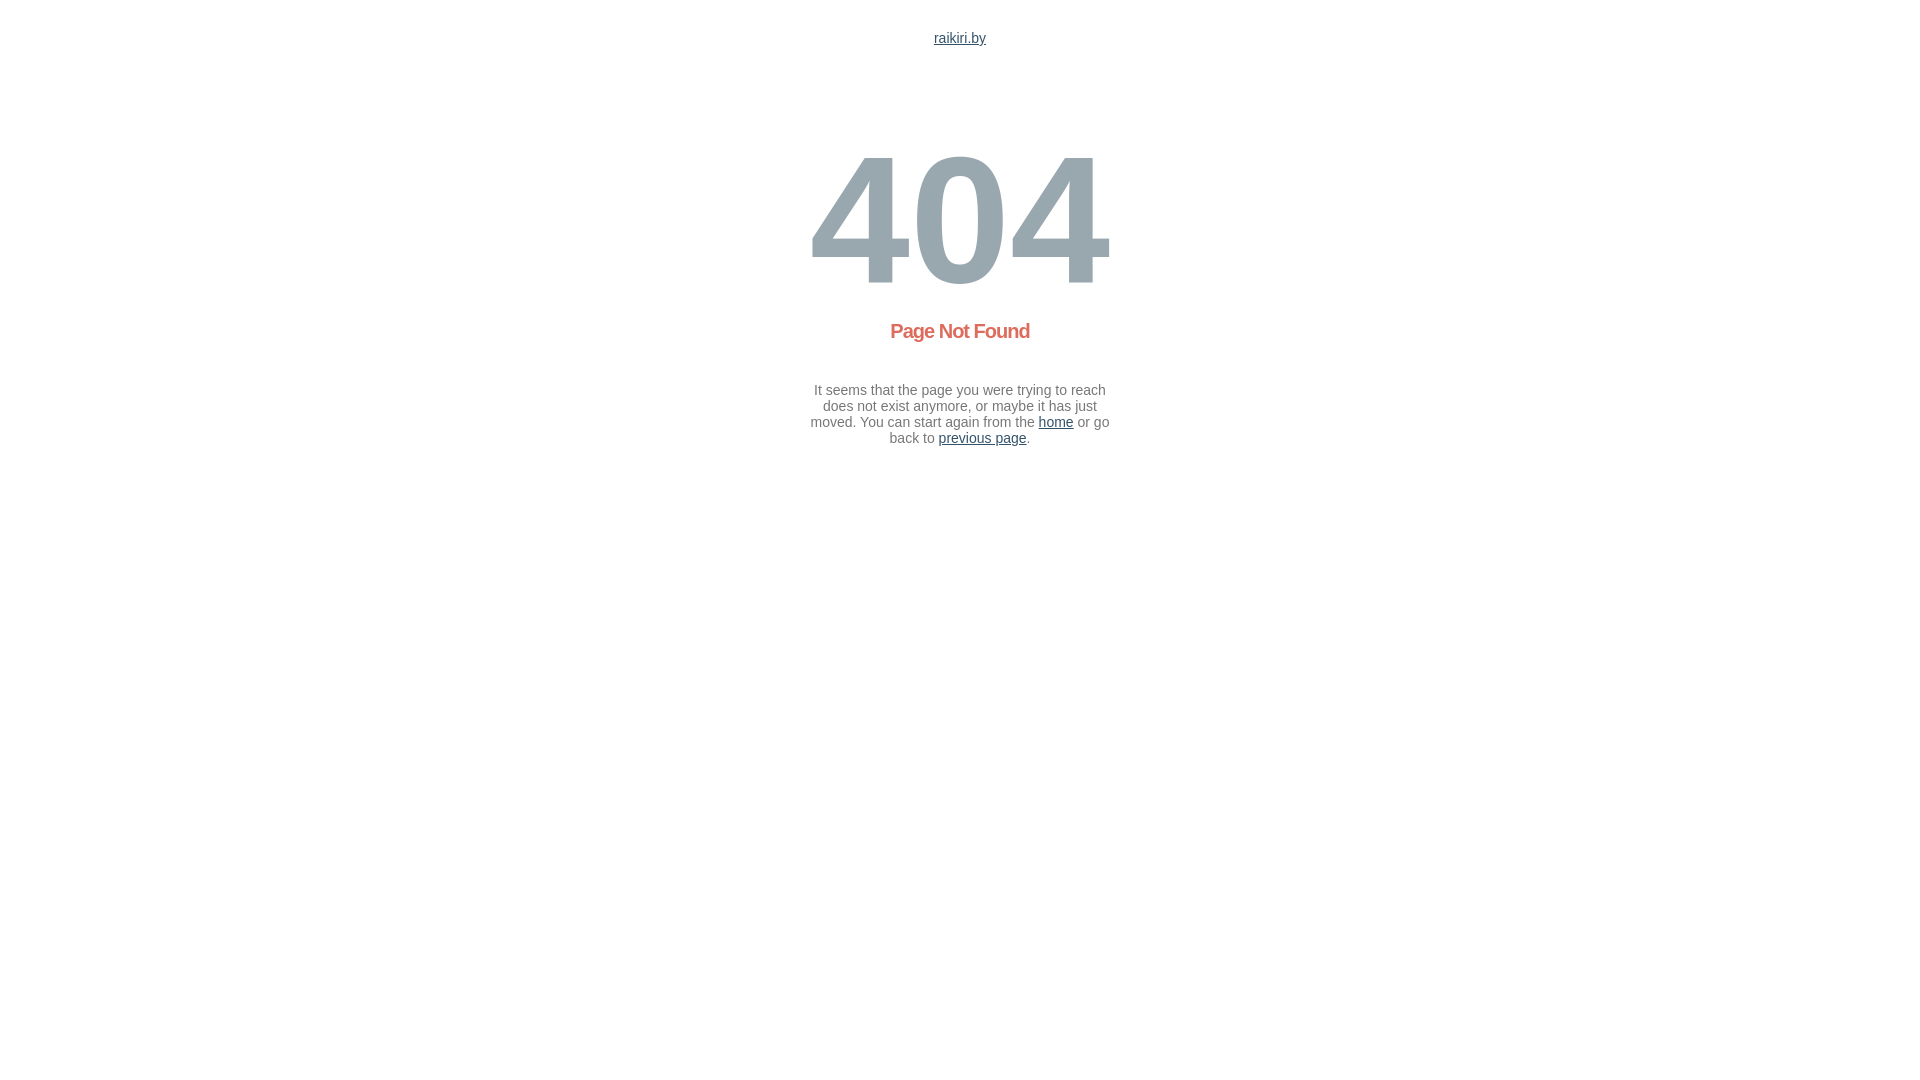  What do you see at coordinates (960, 38) in the screenshot?
I see `raikiri.by` at bounding box center [960, 38].